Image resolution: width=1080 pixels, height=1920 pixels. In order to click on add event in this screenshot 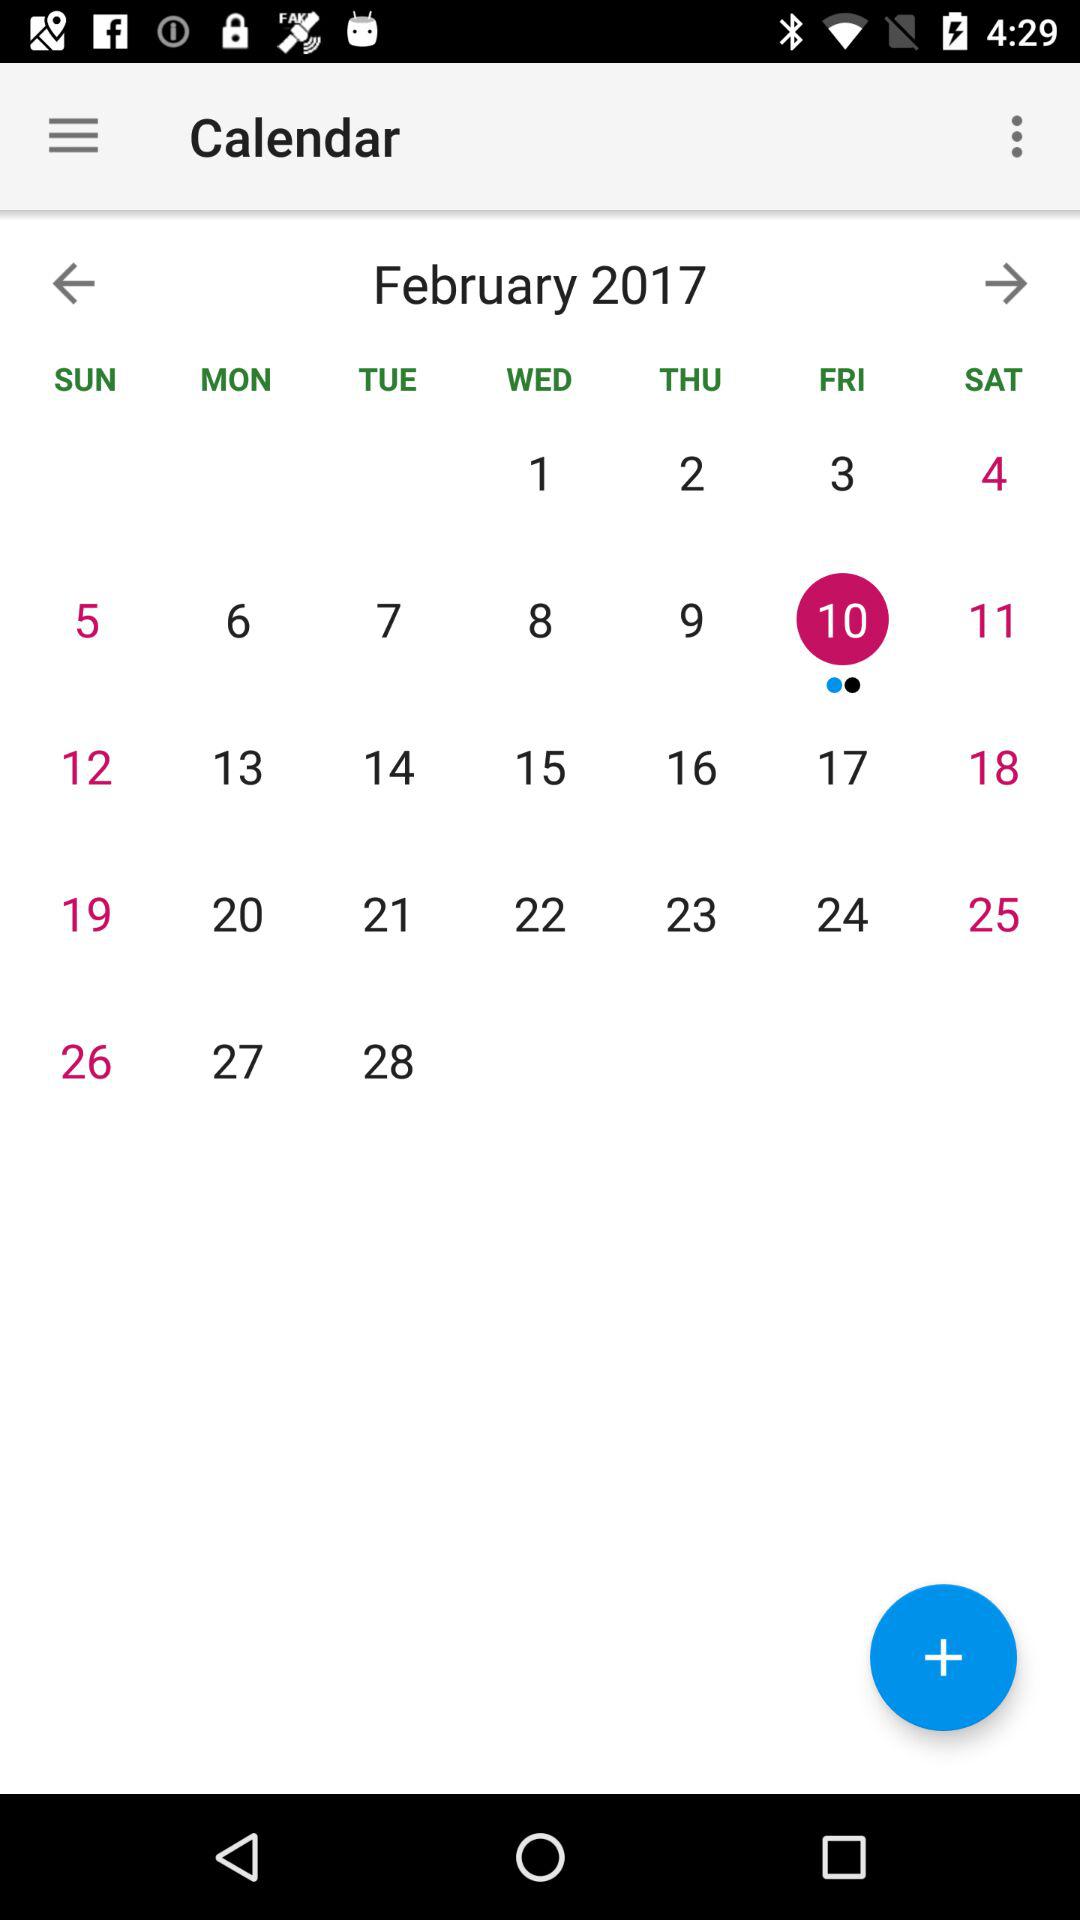, I will do `click(944, 1658)`.